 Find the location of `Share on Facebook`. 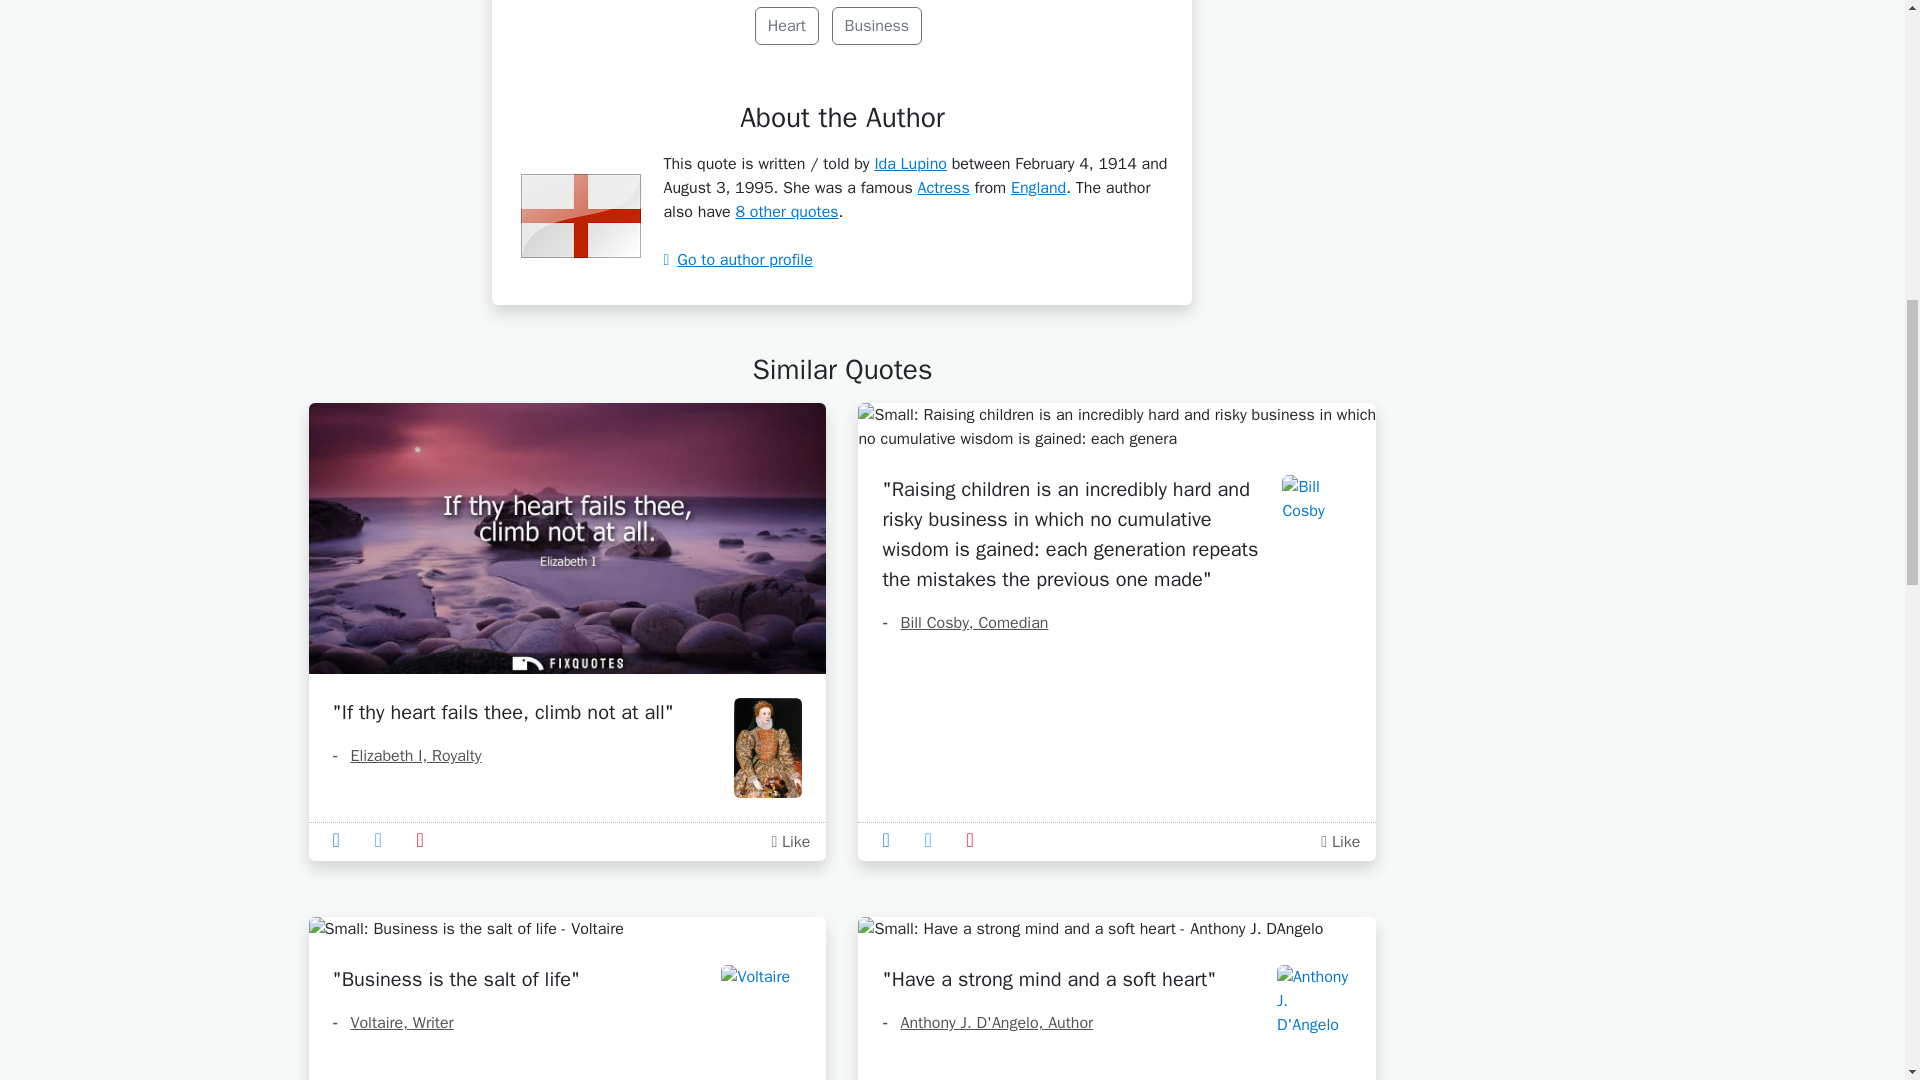

Share on Facebook is located at coordinates (892, 840).